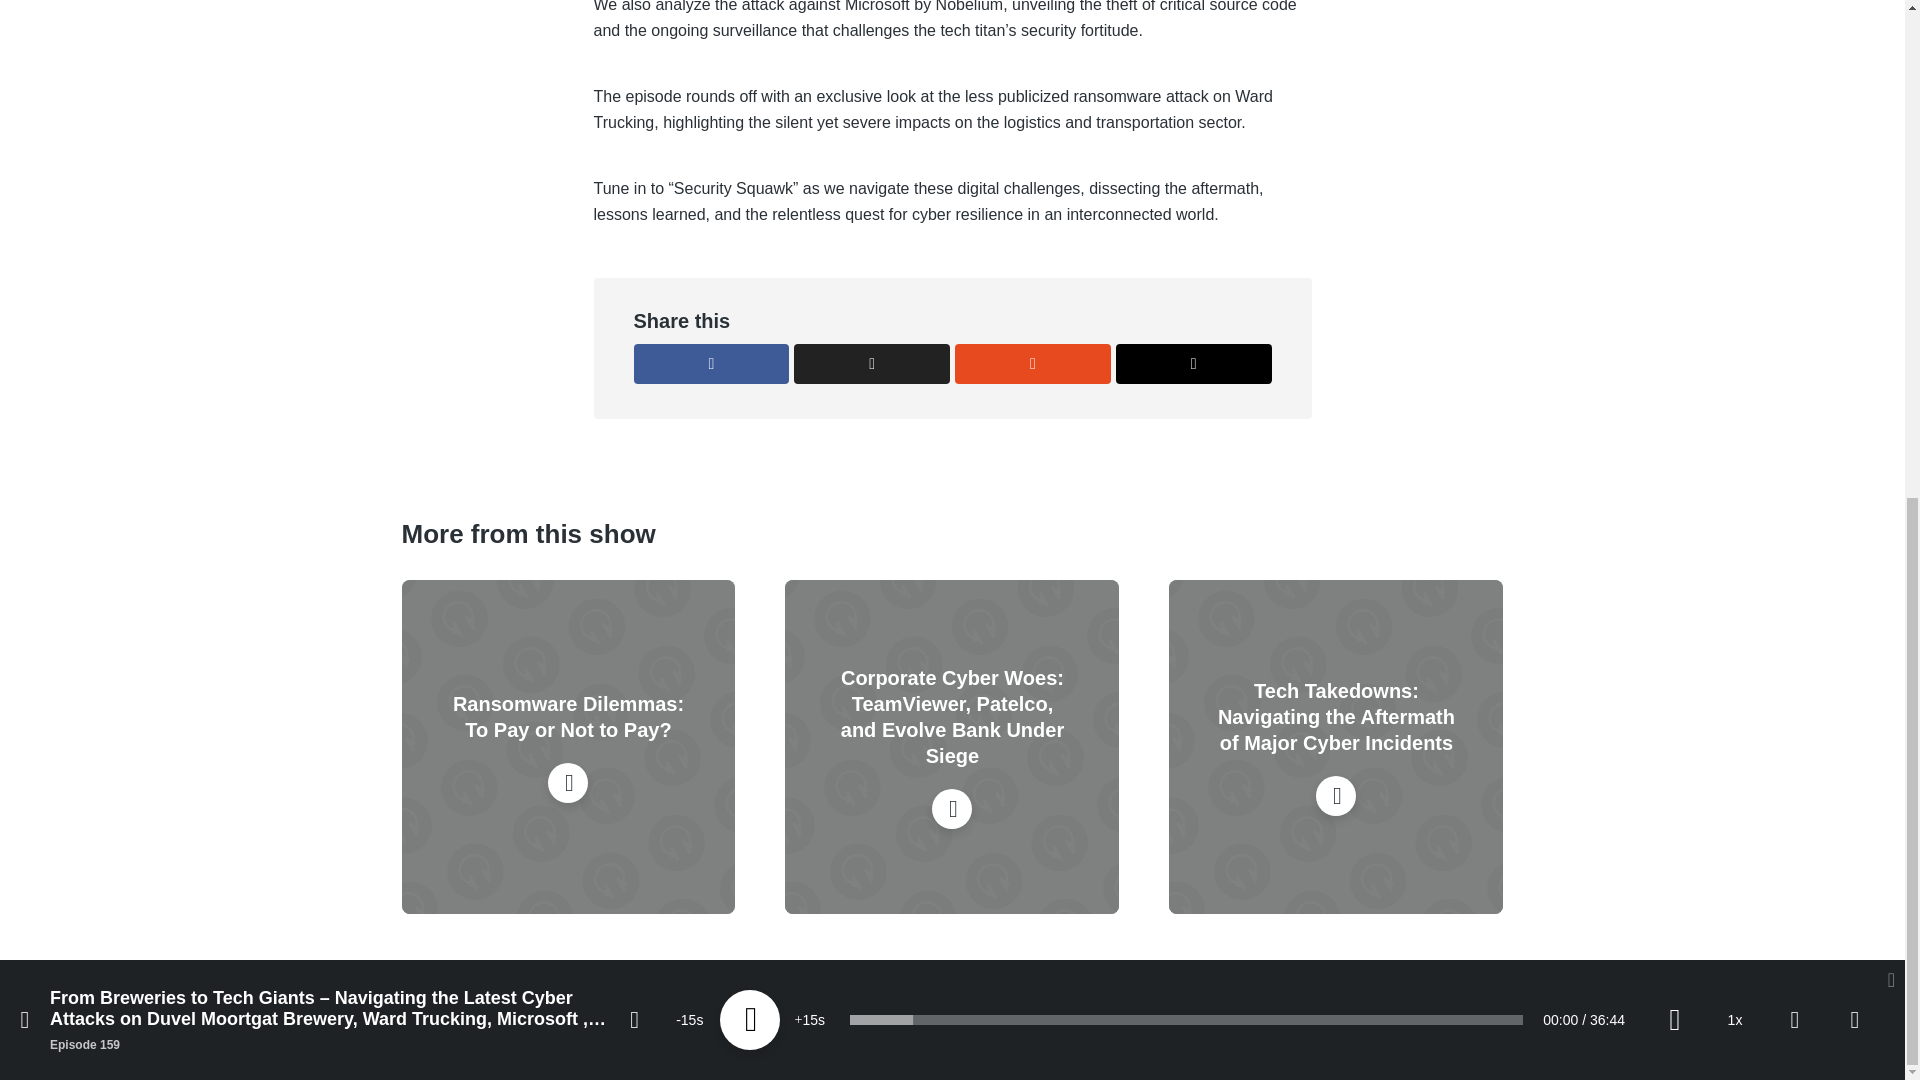 The width and height of the screenshot is (1920, 1080). What do you see at coordinates (568, 717) in the screenshot?
I see `Ransomware Dilemmas: To Pay or Not to Pay?` at bounding box center [568, 717].